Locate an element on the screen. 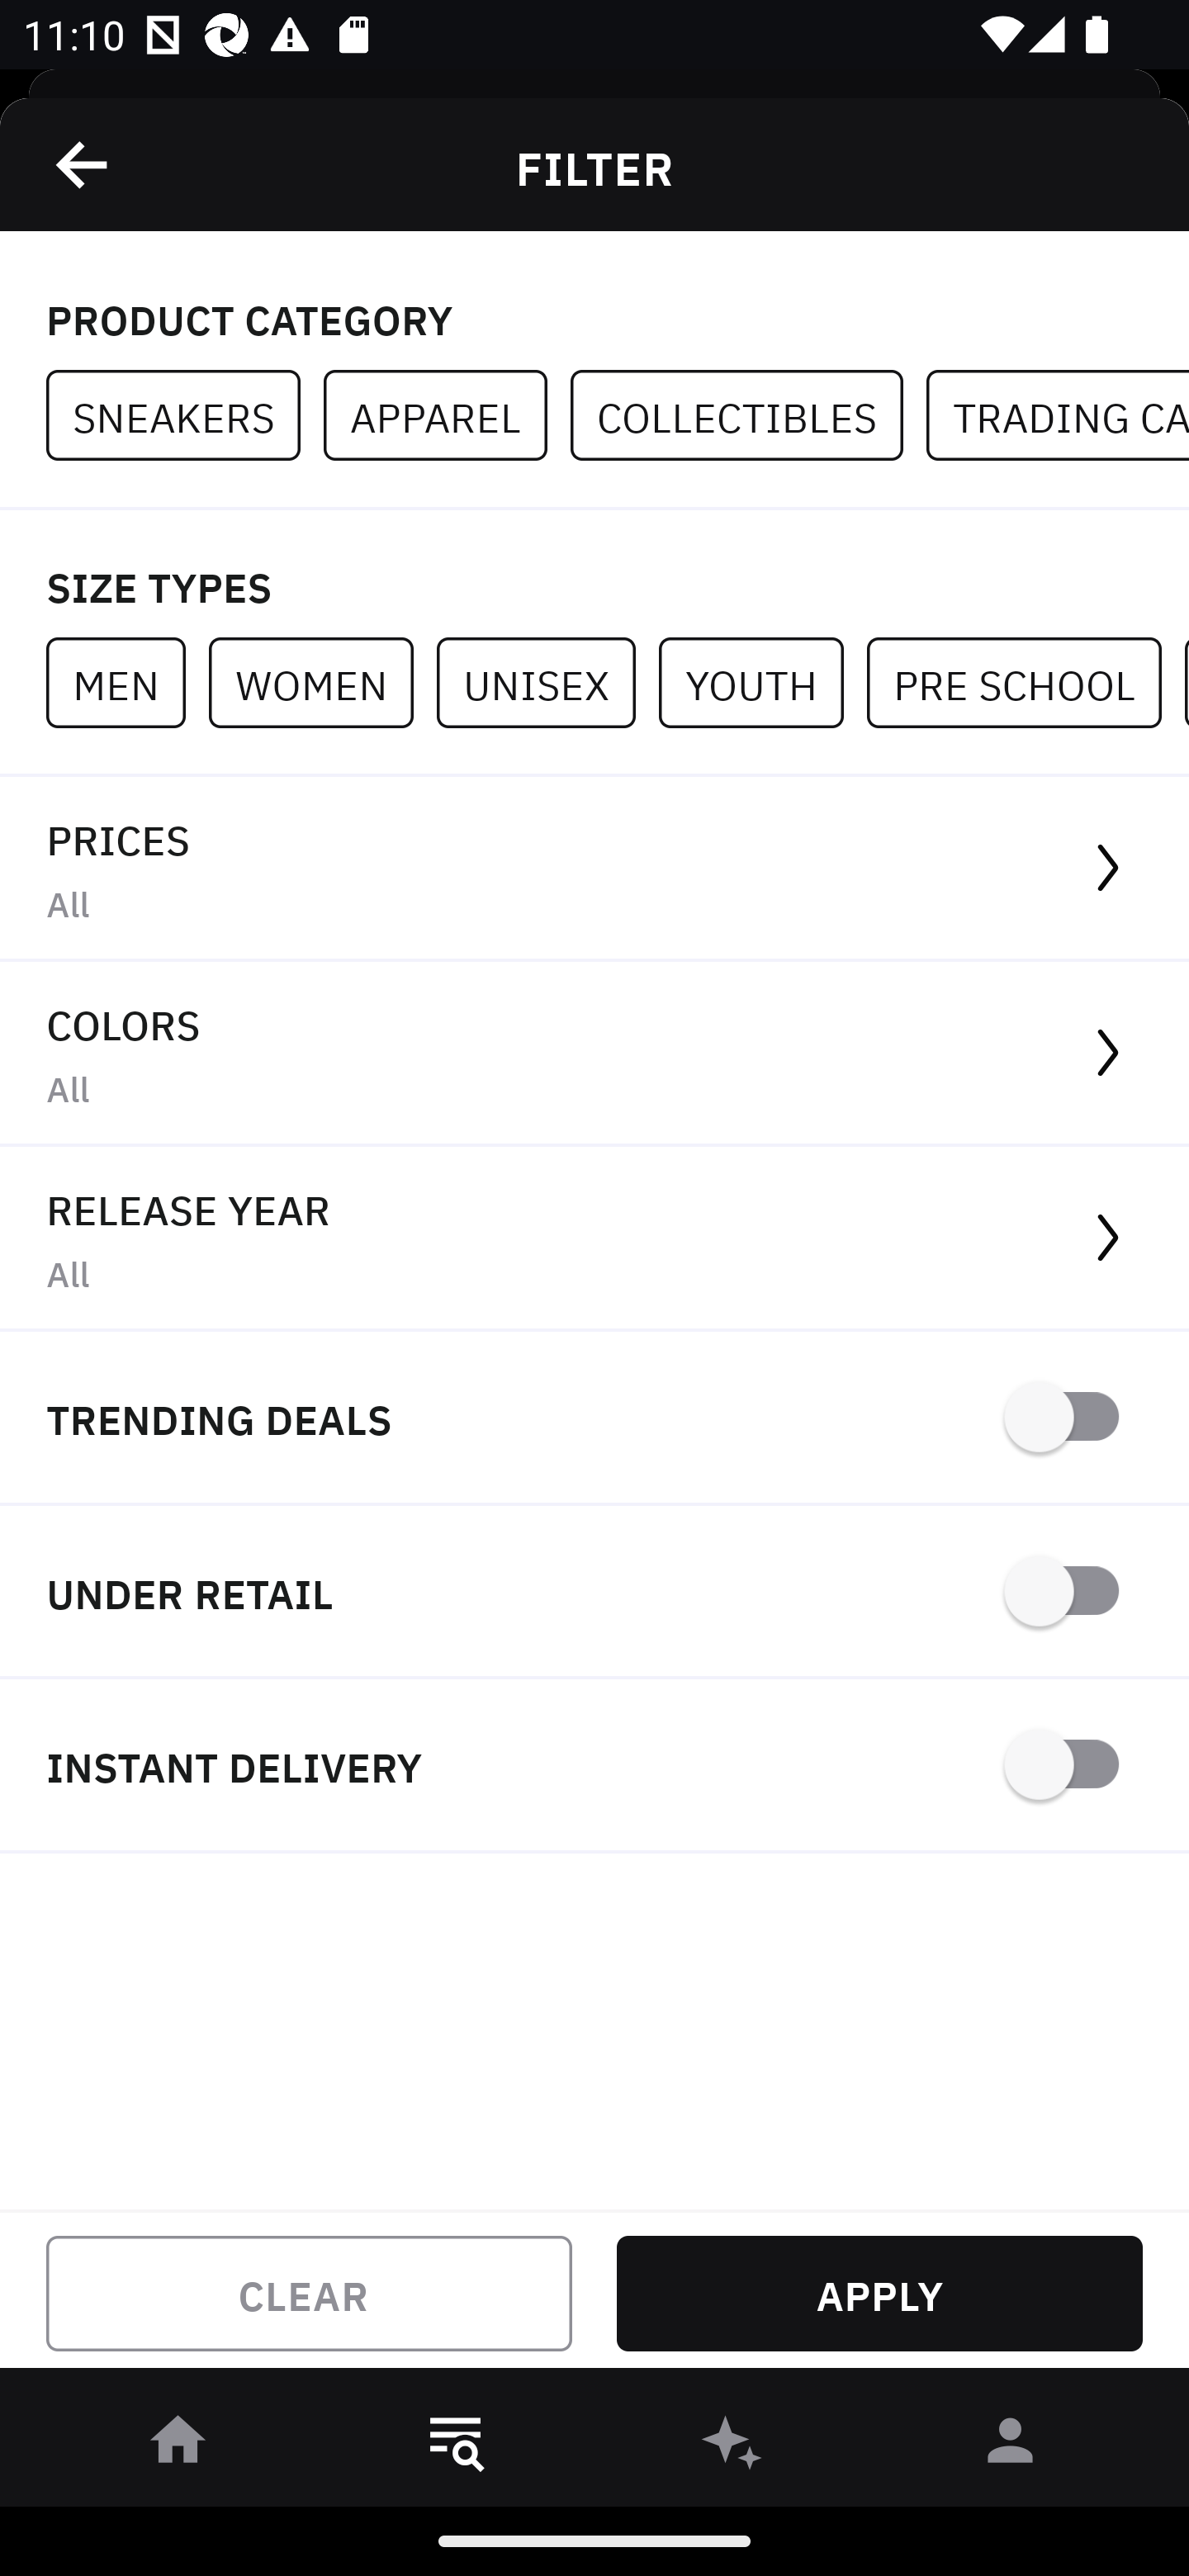 The image size is (1189, 2576). TRADING CARDS is located at coordinates (1057, 416).